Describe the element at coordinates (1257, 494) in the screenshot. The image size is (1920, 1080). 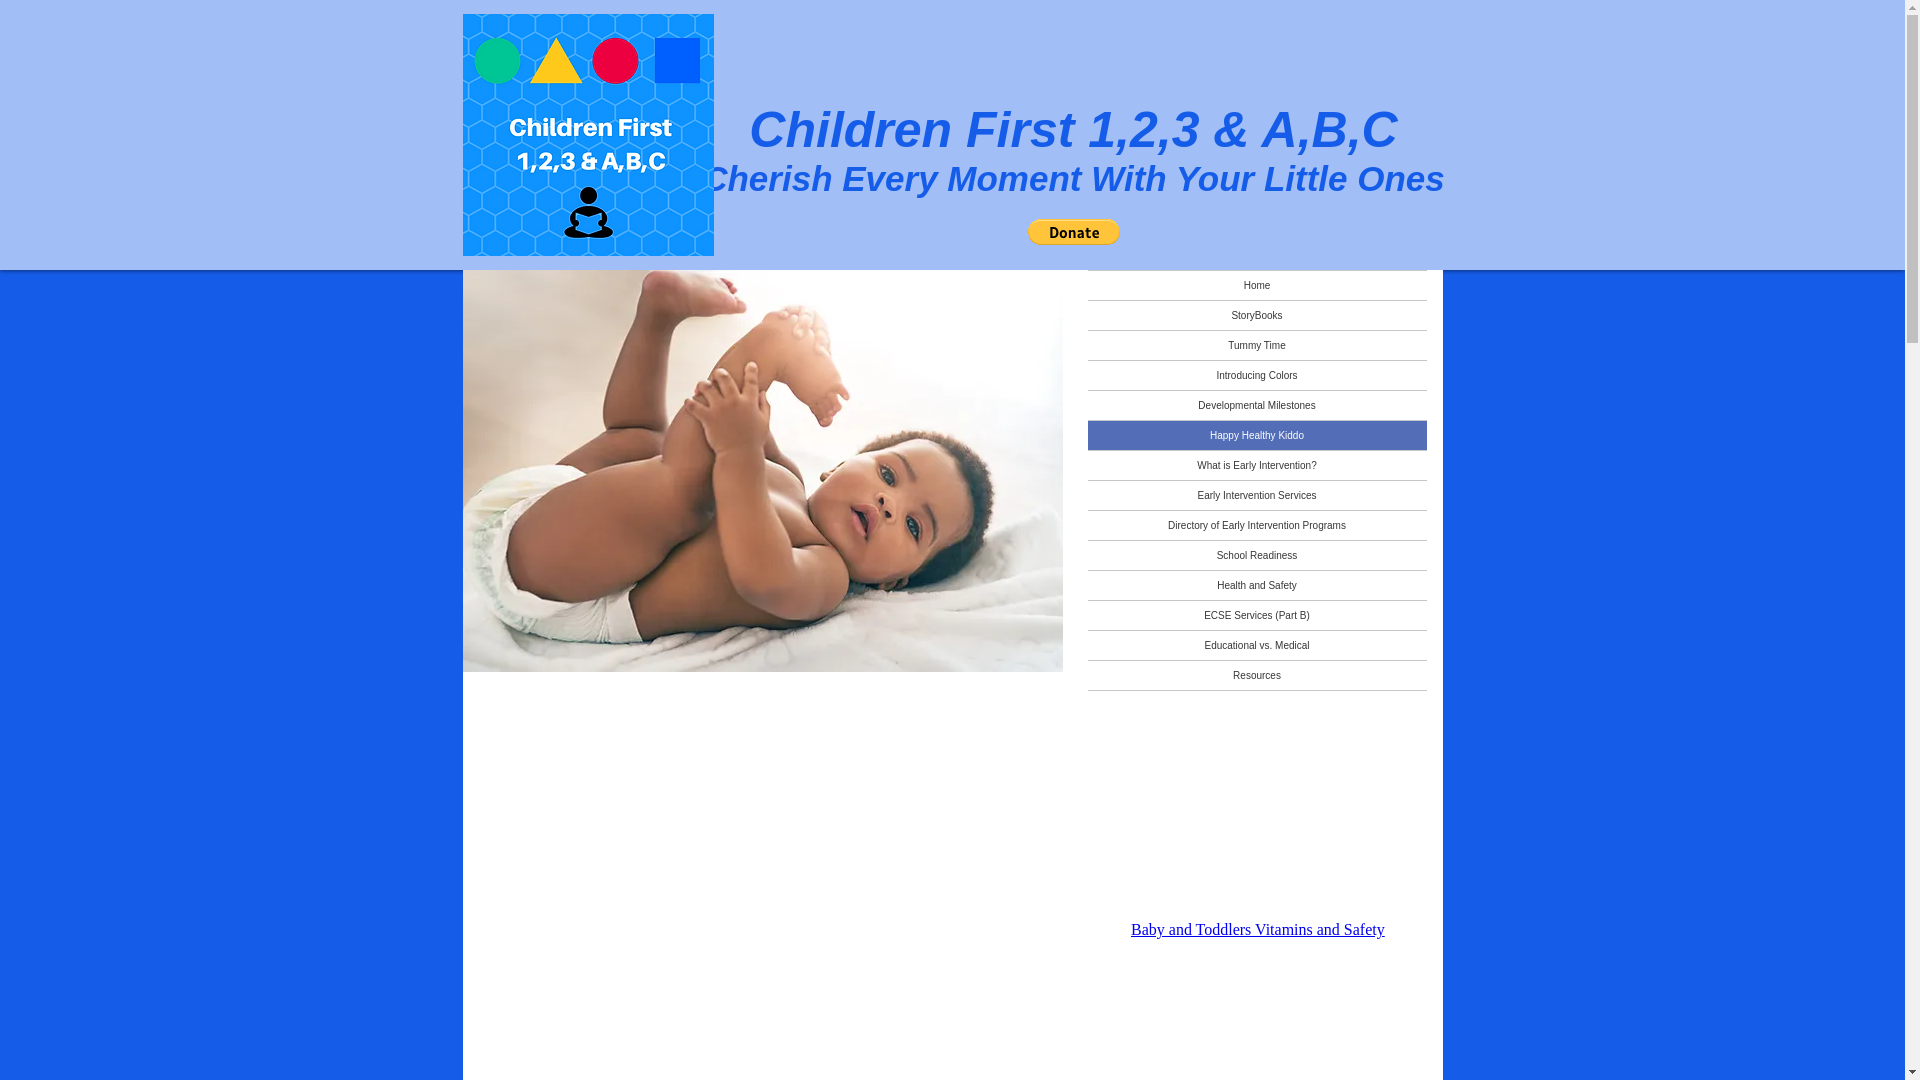
I see `Early Intervention Services` at that location.